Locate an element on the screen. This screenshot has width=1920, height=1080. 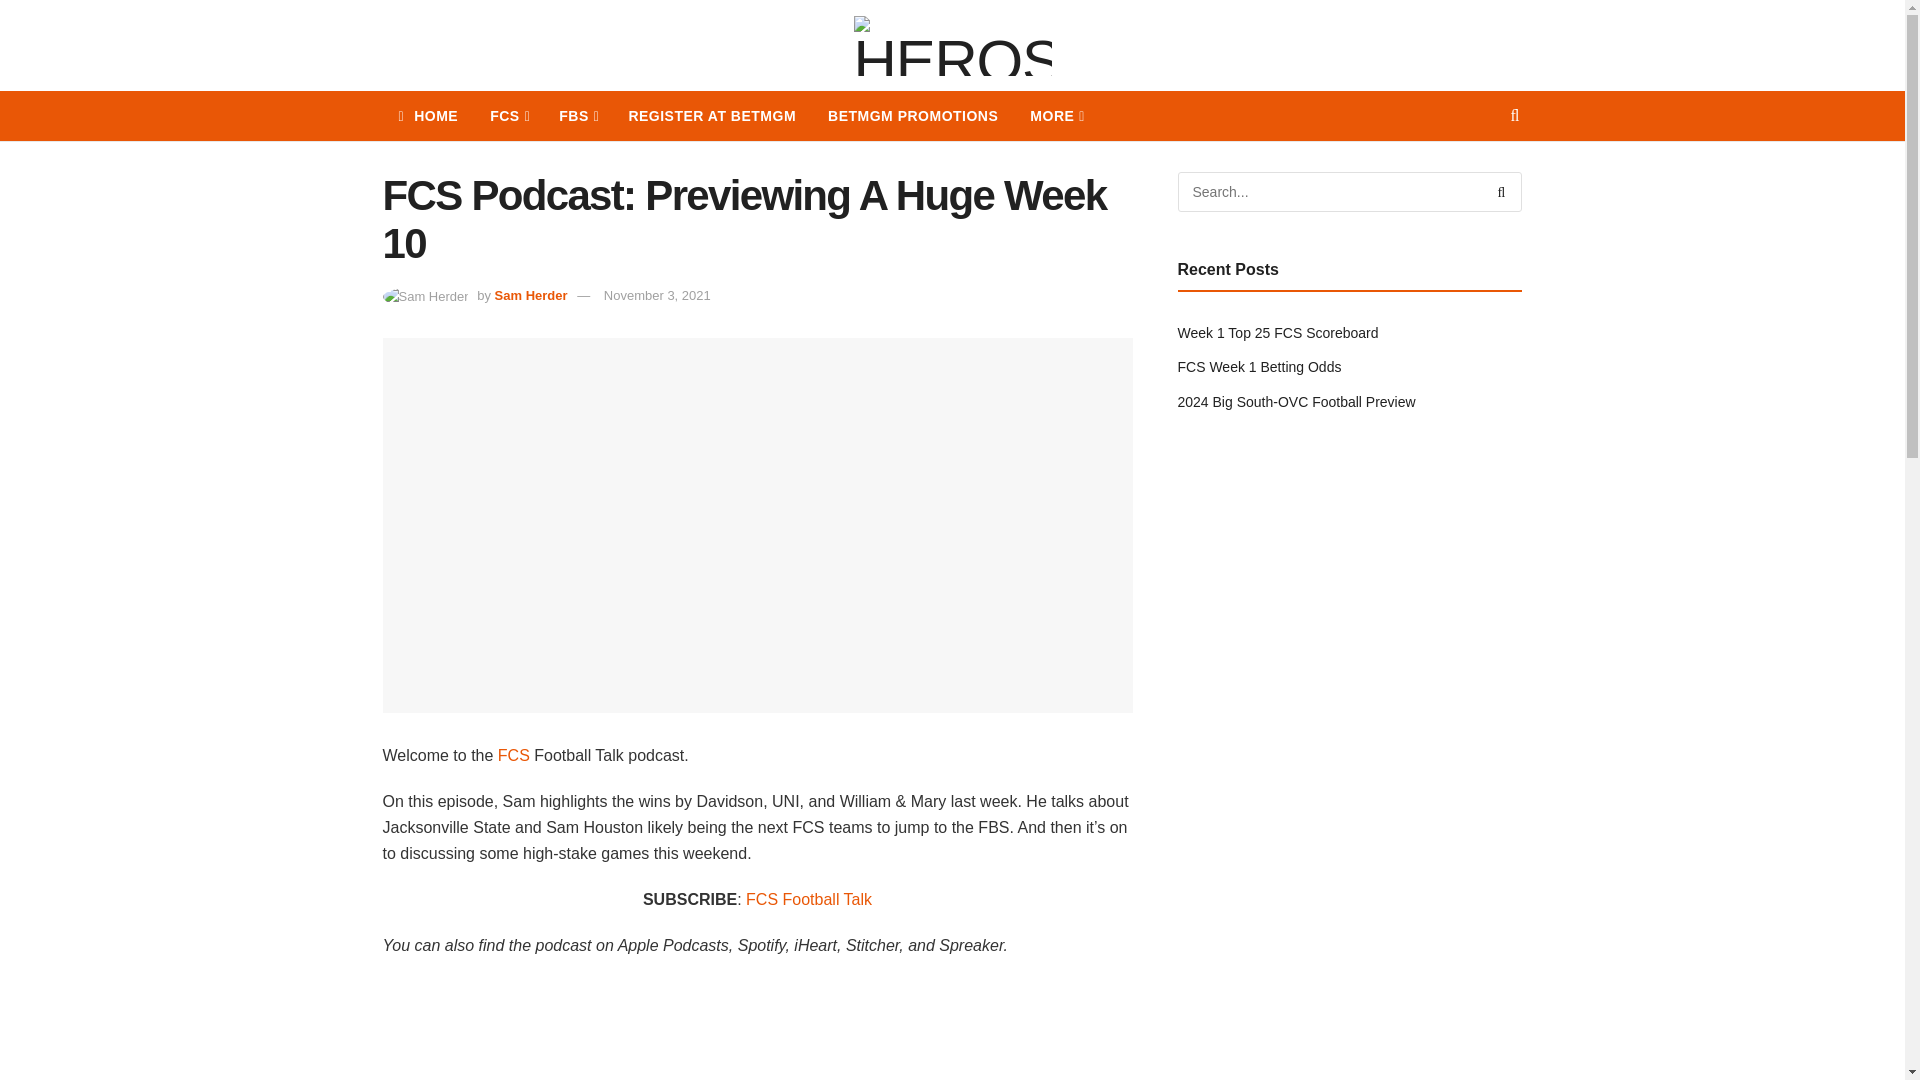
MORE is located at coordinates (1056, 116).